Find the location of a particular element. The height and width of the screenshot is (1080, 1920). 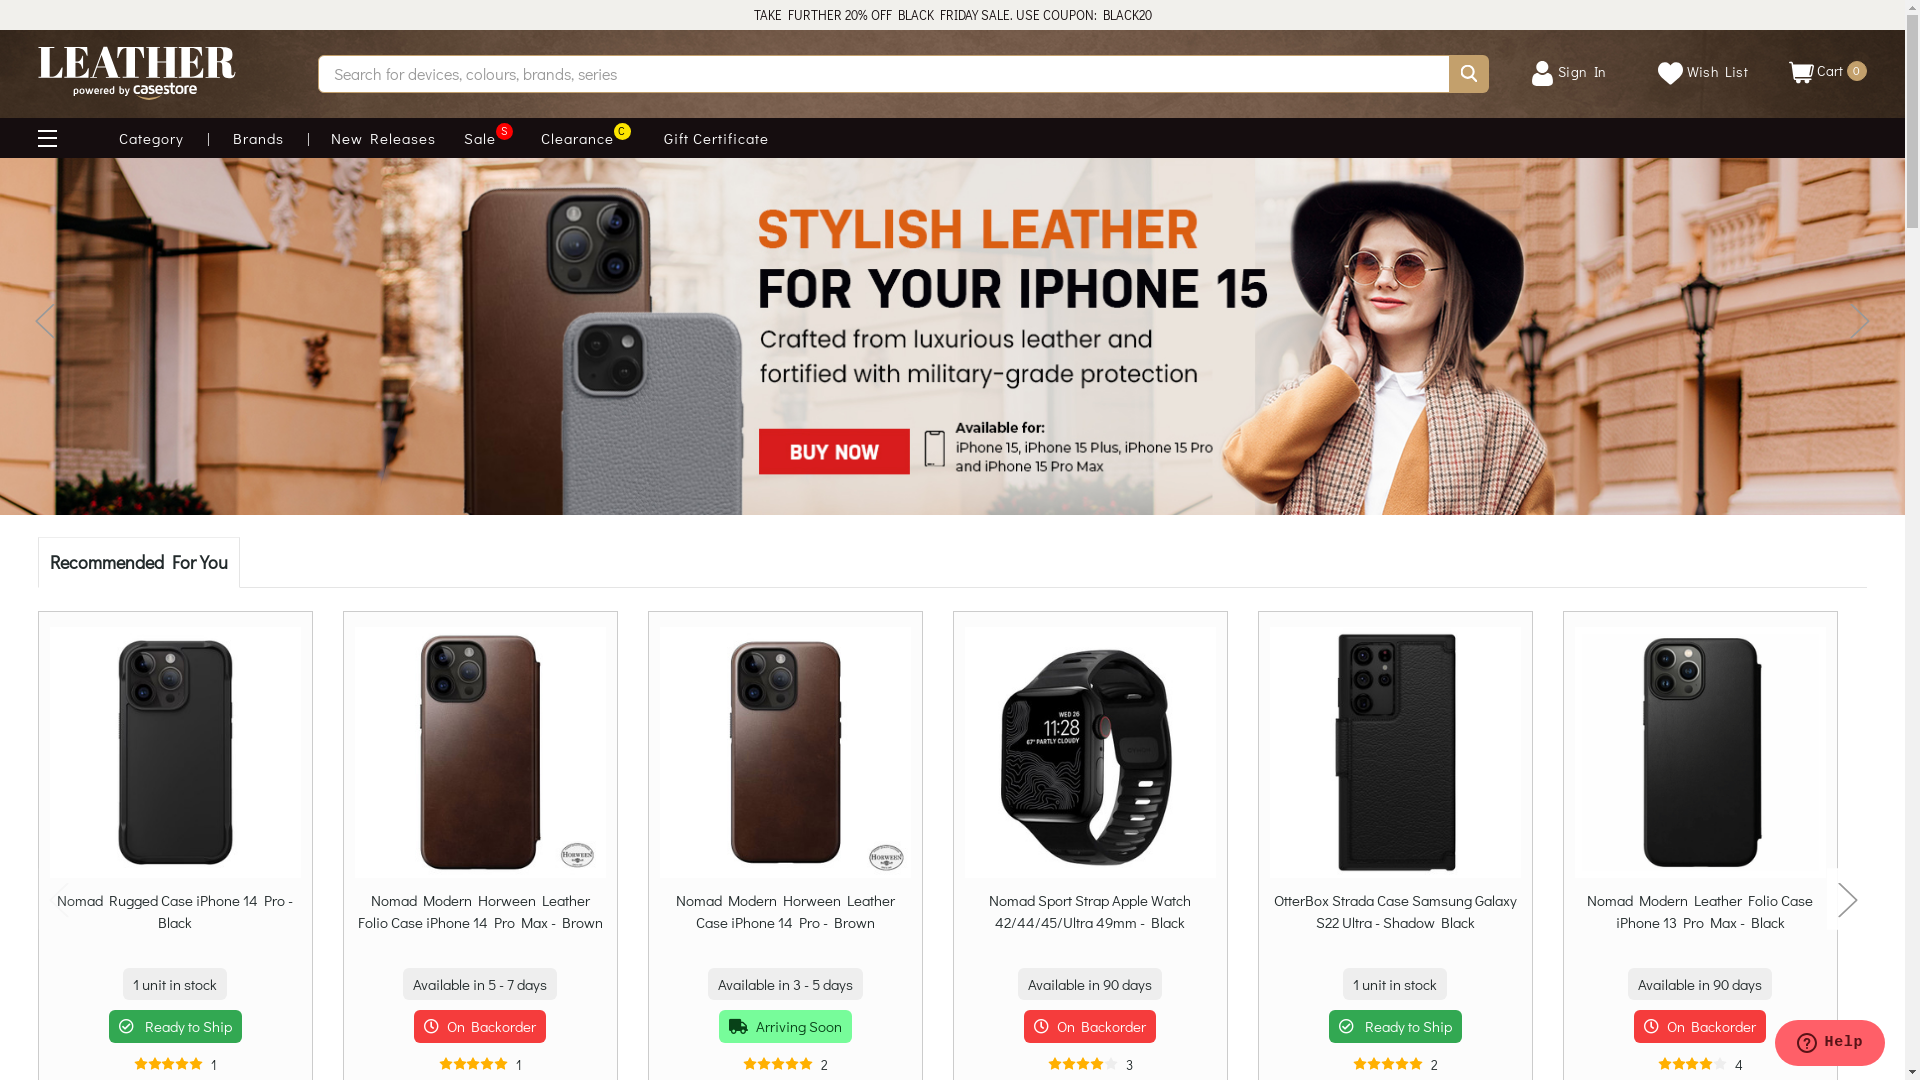

Brands is located at coordinates (258, 138).